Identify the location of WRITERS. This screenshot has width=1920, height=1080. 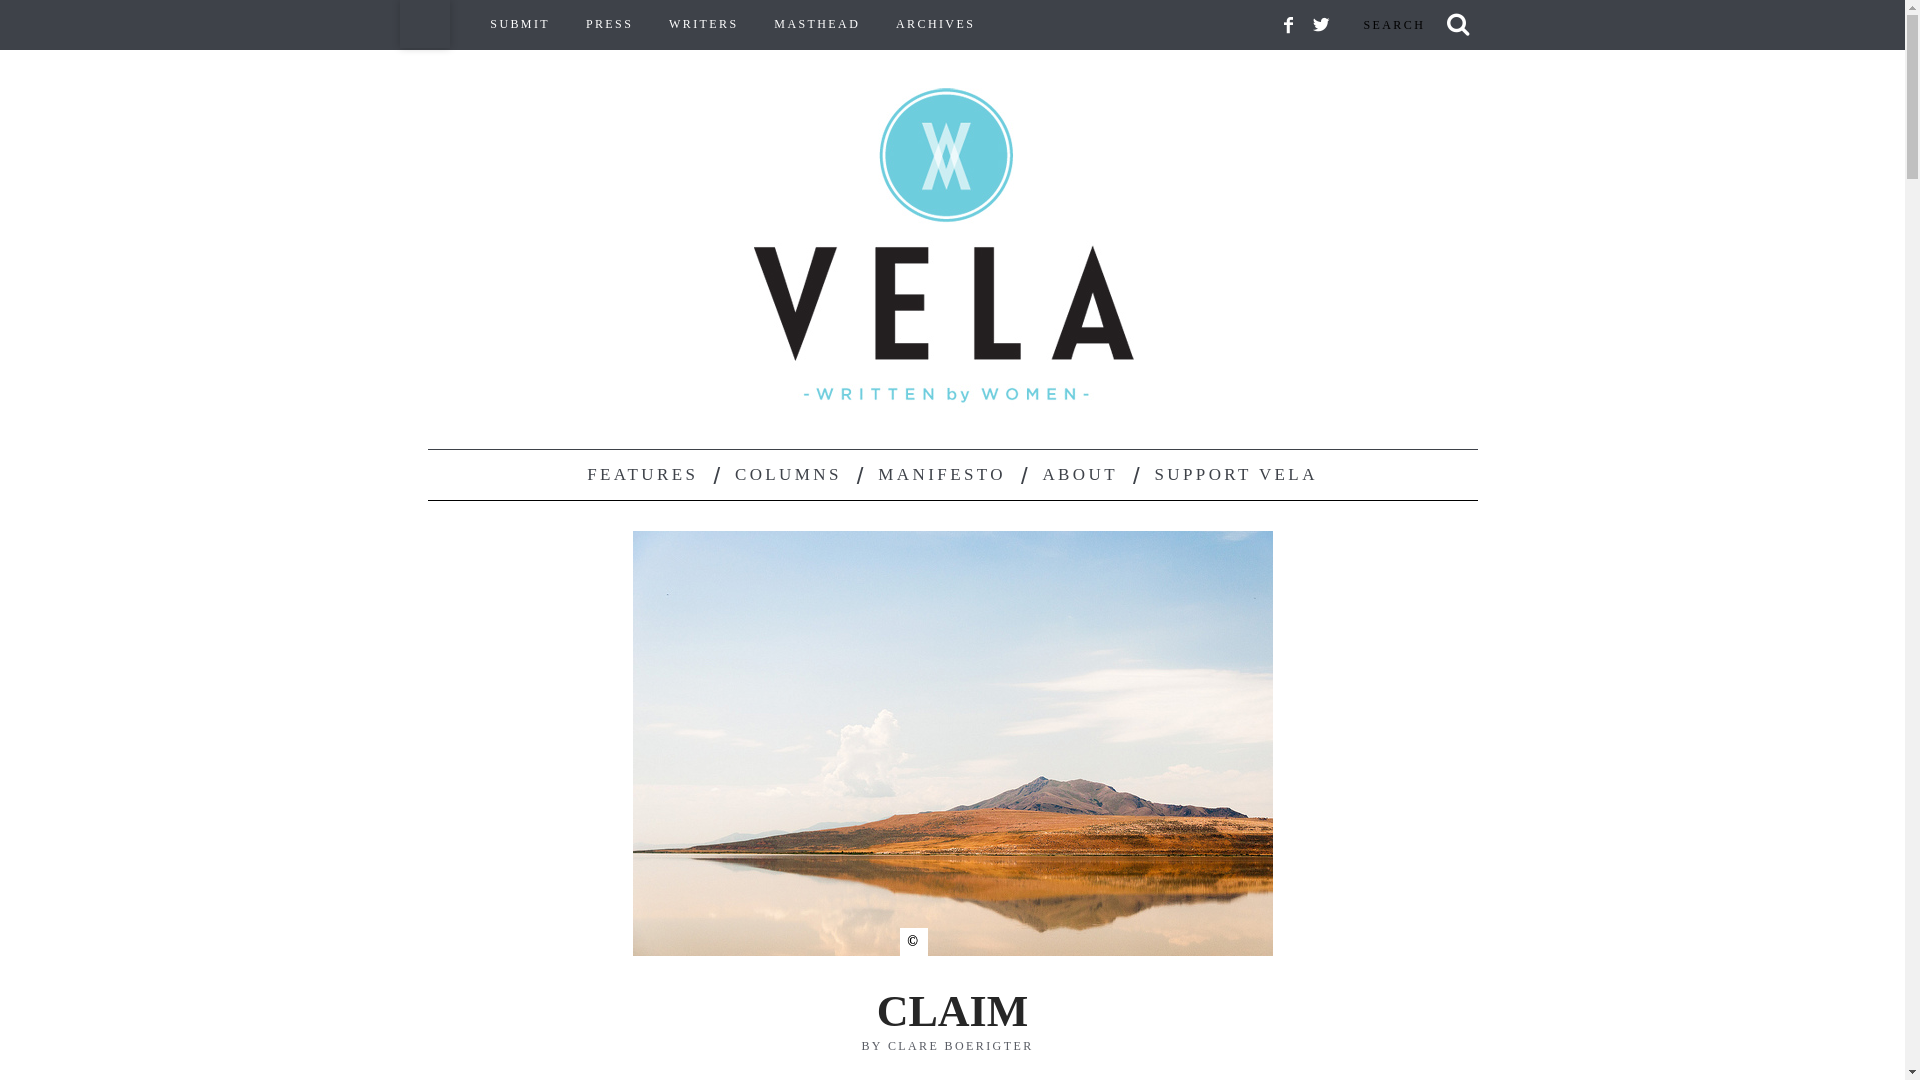
(703, 24).